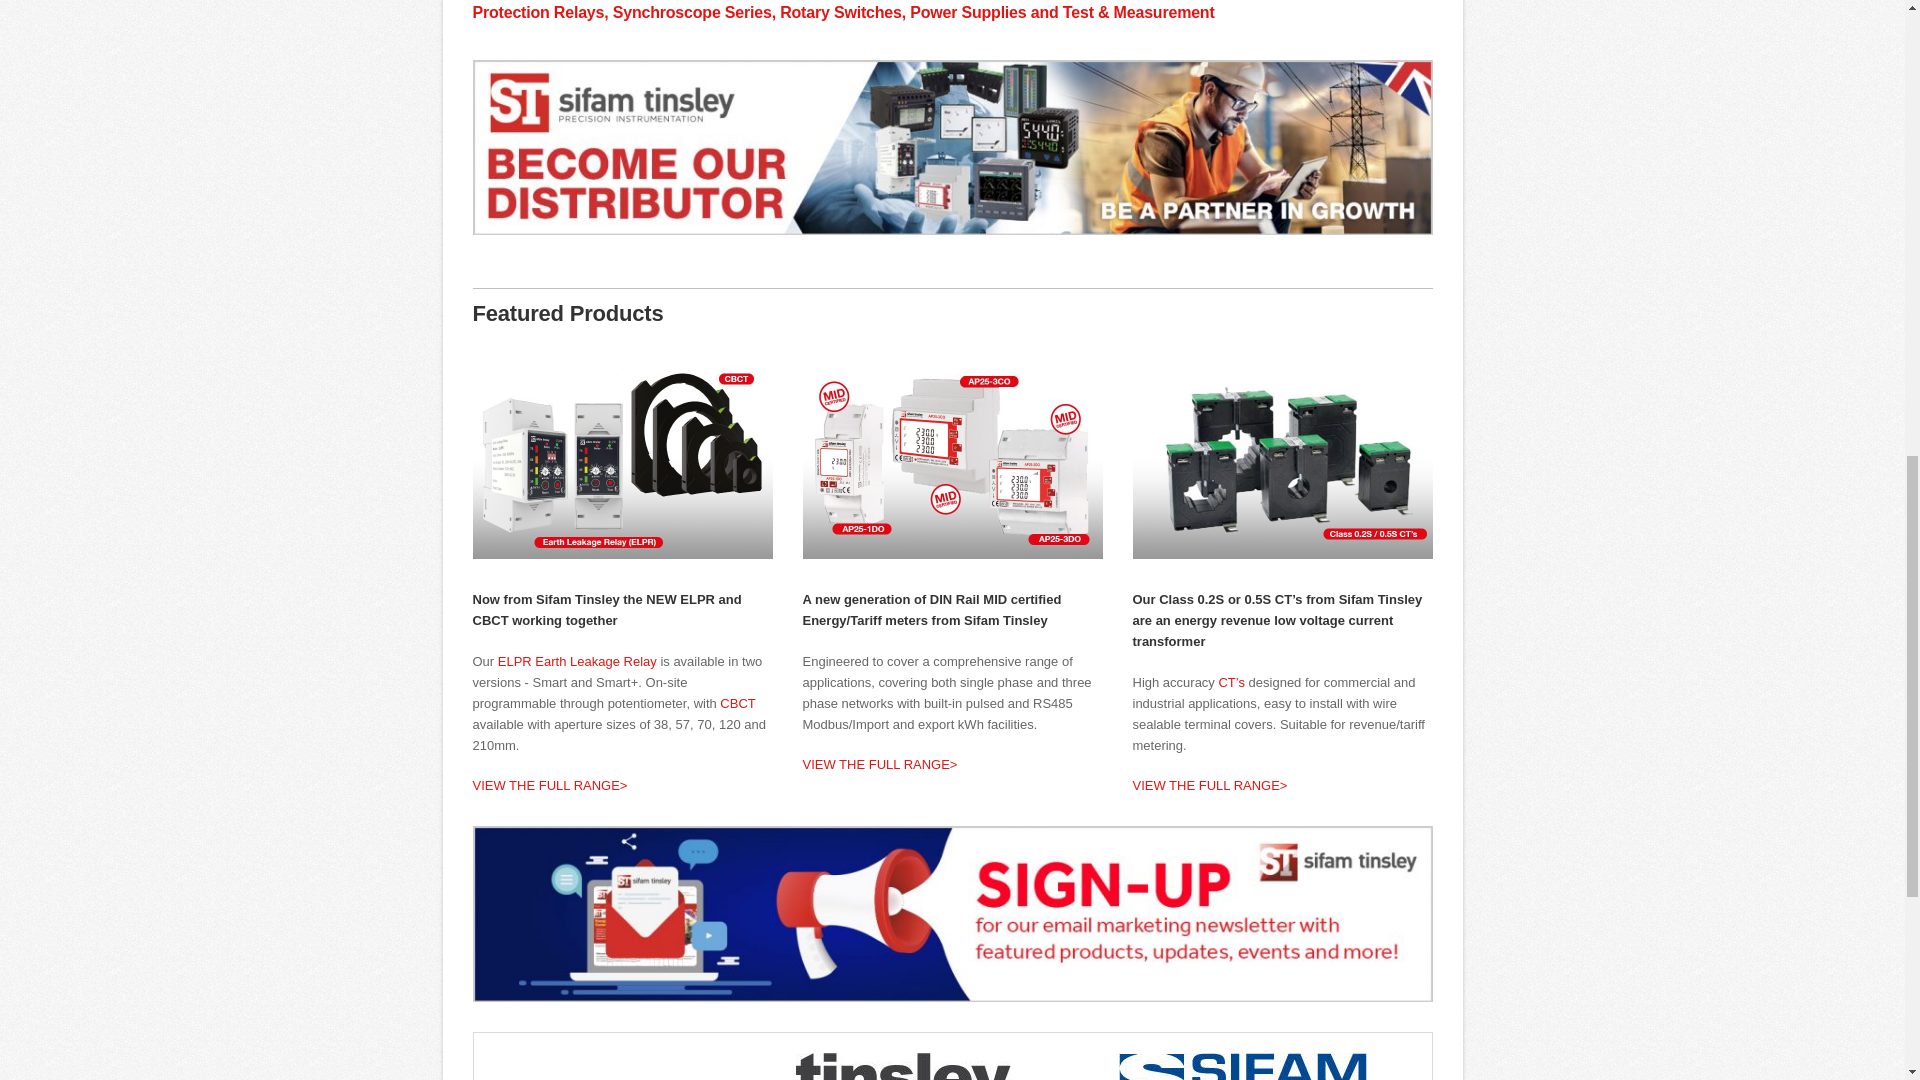 This screenshot has height=1080, width=1920. Describe the element at coordinates (952, 148) in the screenshot. I see `Become our distributor` at that location.